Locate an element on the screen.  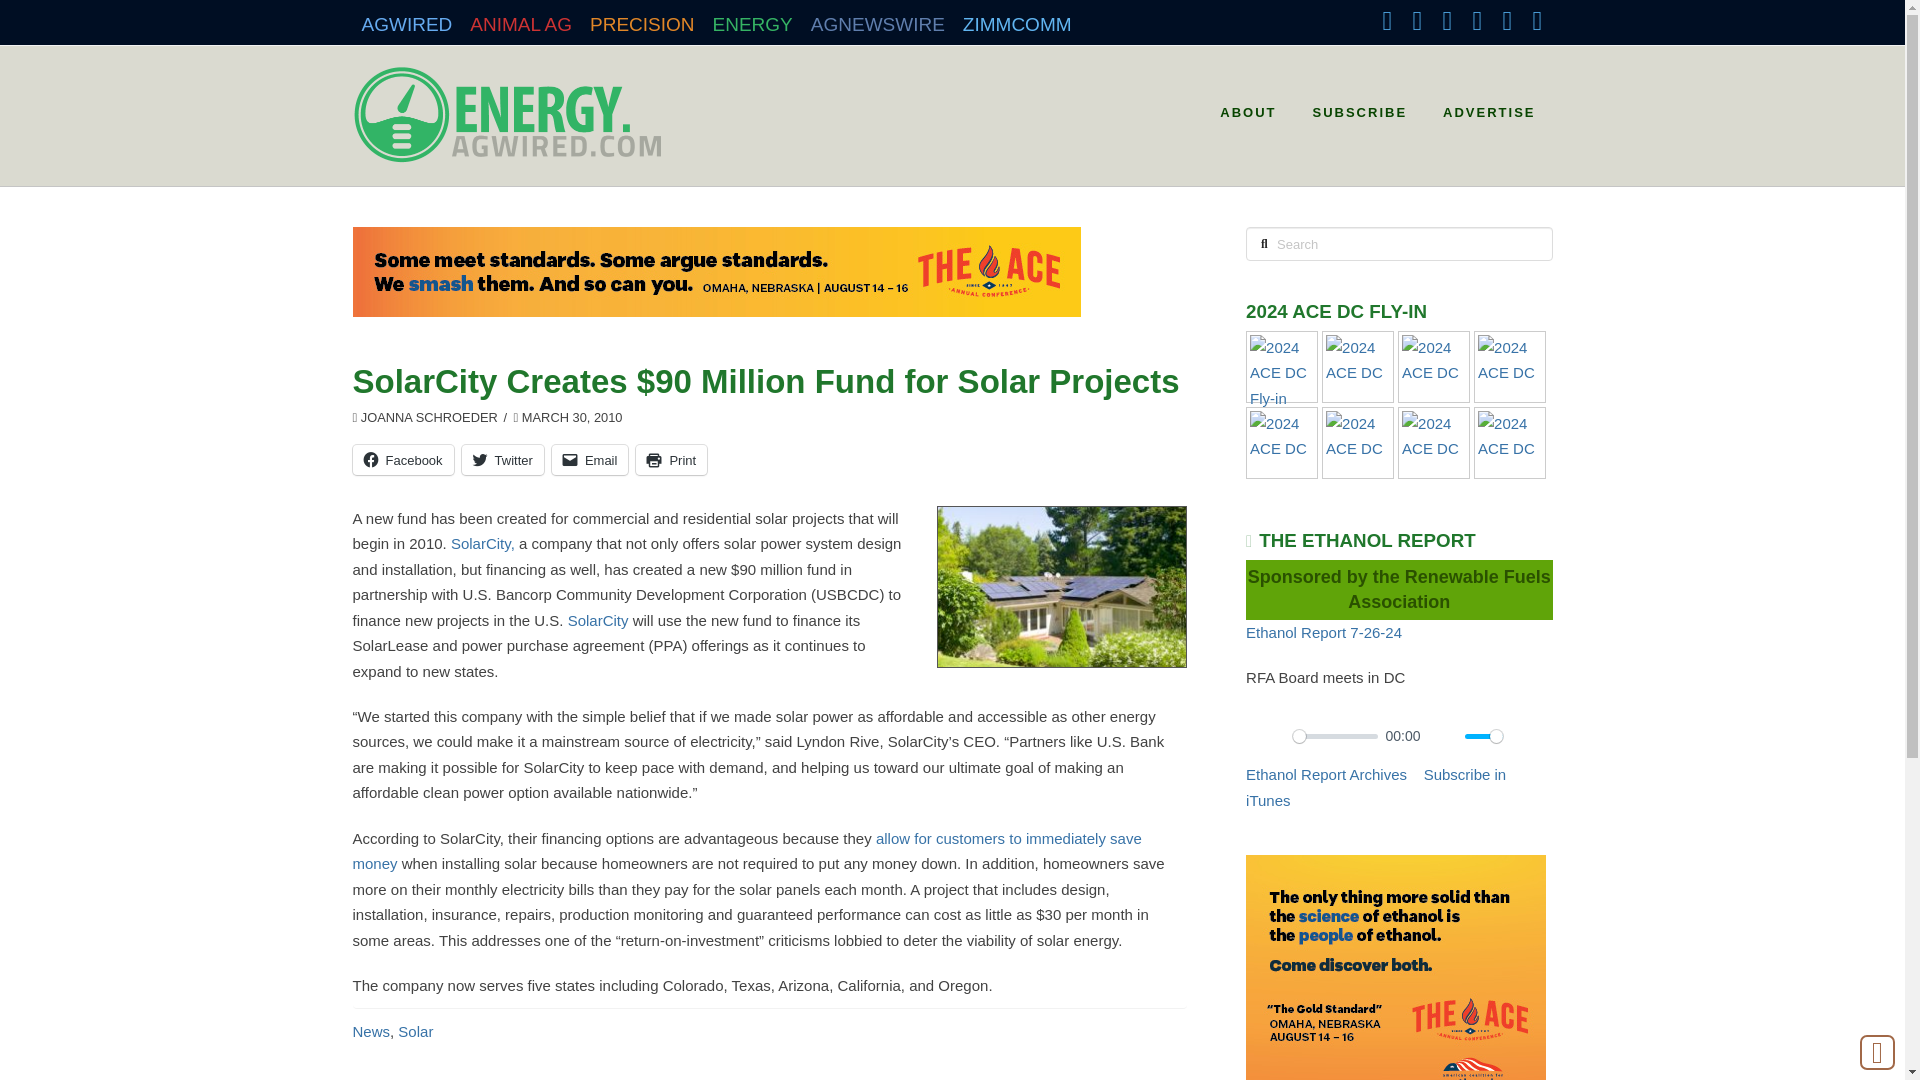
ABOUT is located at coordinates (1246, 106).